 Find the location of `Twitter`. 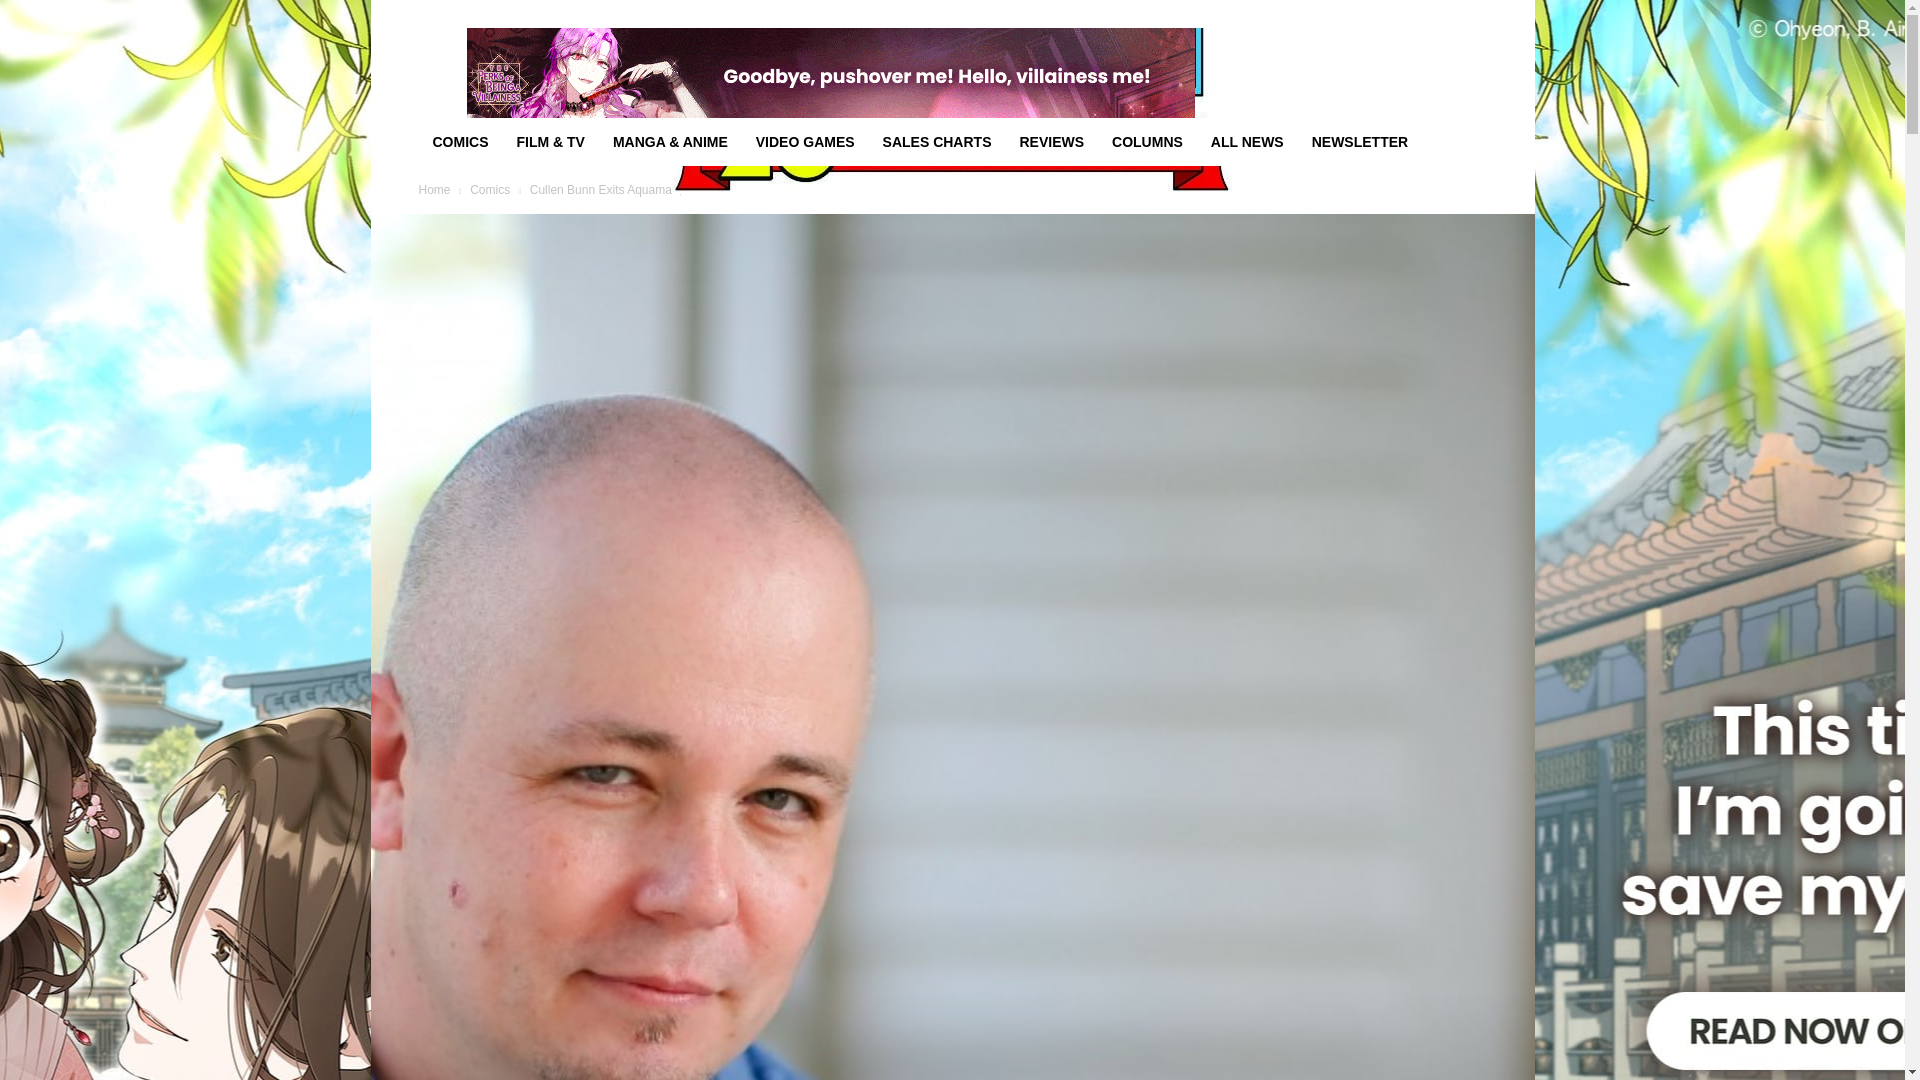

Twitter is located at coordinates (1438, 14).